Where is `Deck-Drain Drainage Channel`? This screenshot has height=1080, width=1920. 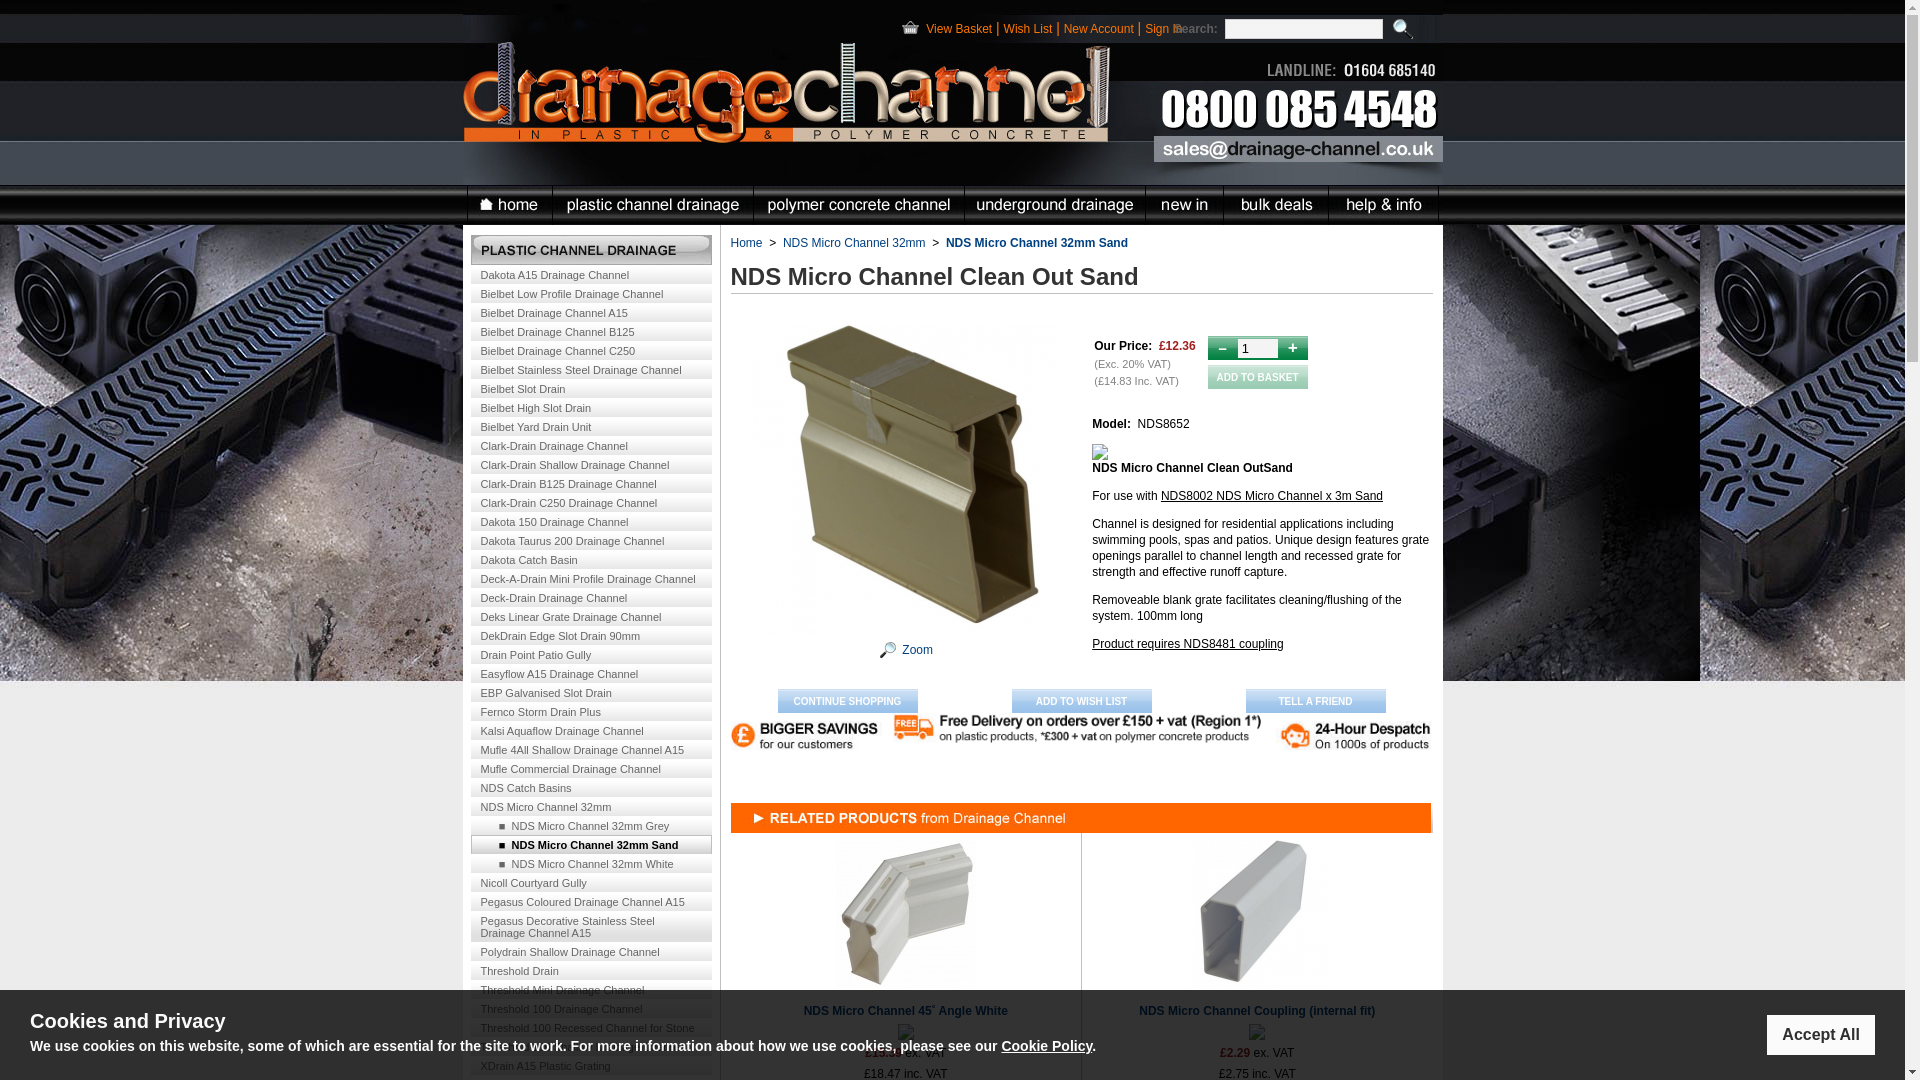
Deck-Drain Drainage Channel is located at coordinates (590, 596).